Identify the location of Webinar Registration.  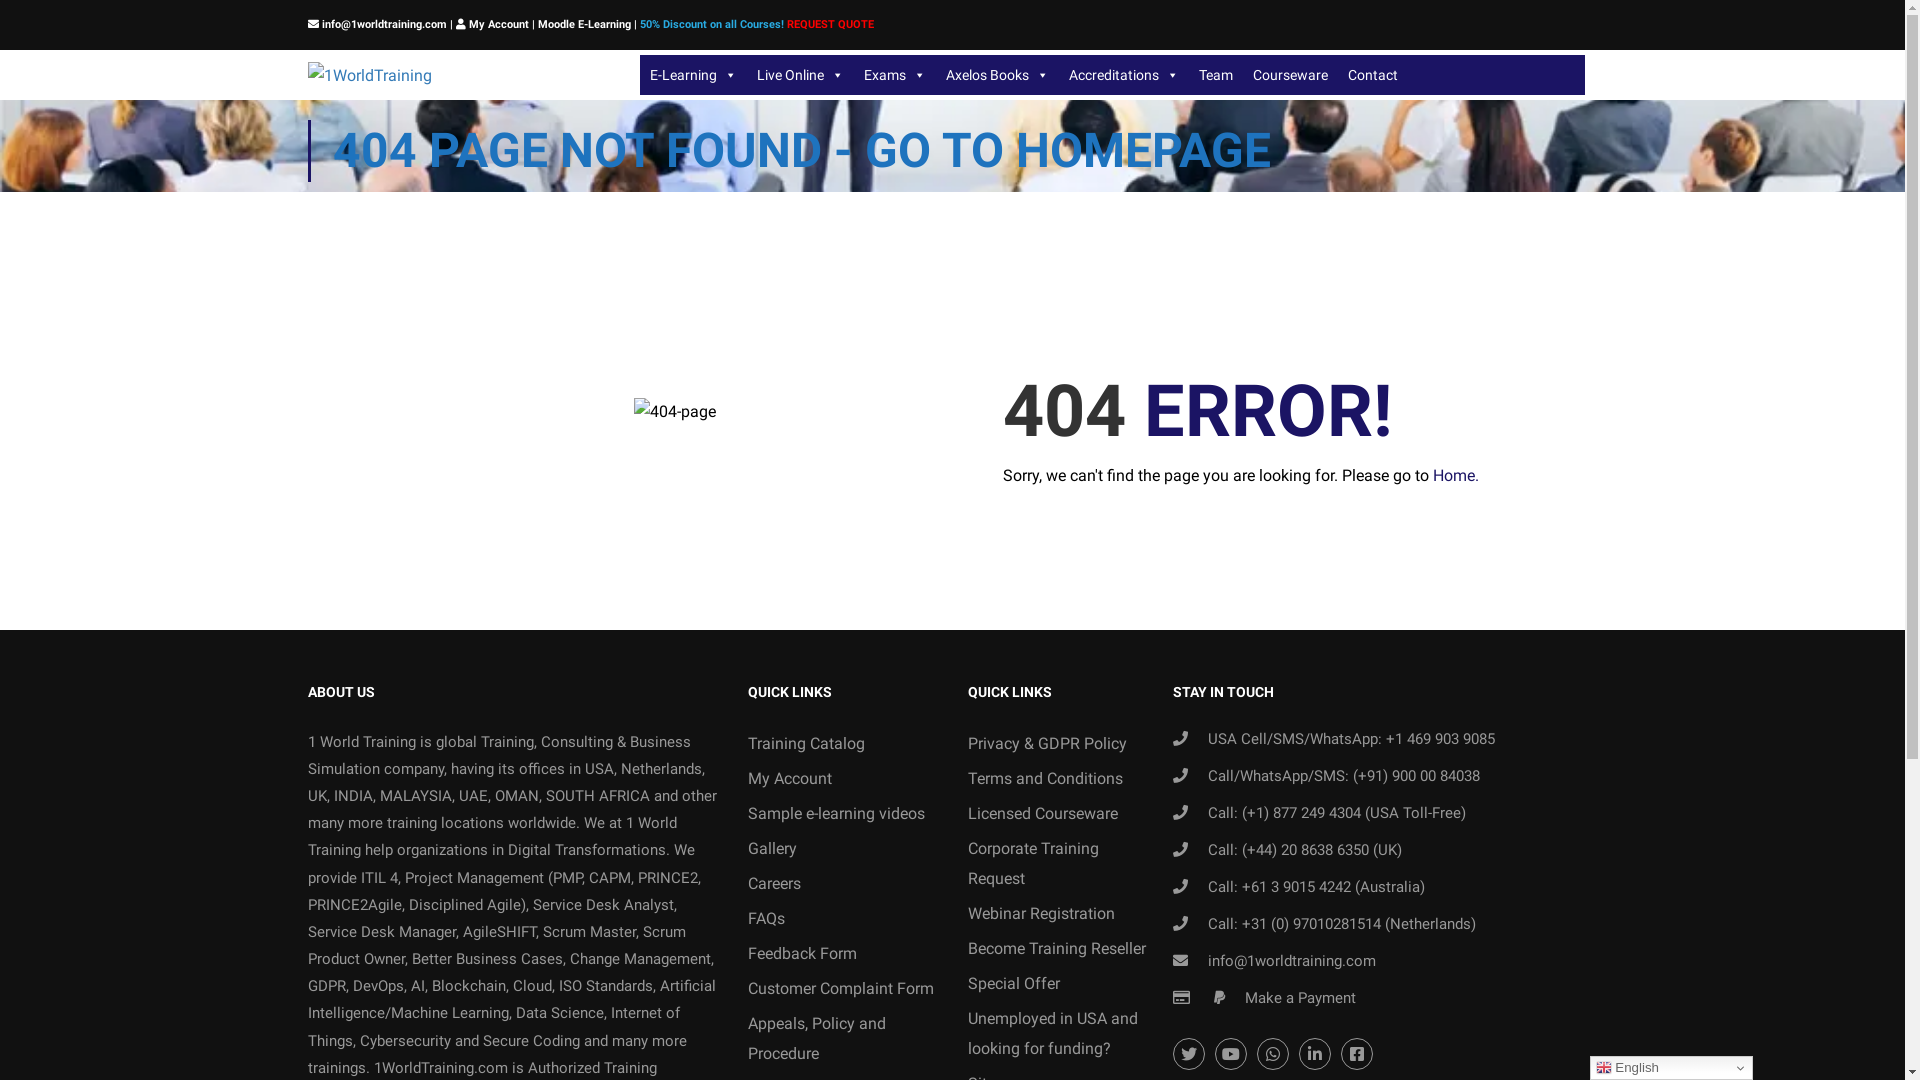
(1063, 914).